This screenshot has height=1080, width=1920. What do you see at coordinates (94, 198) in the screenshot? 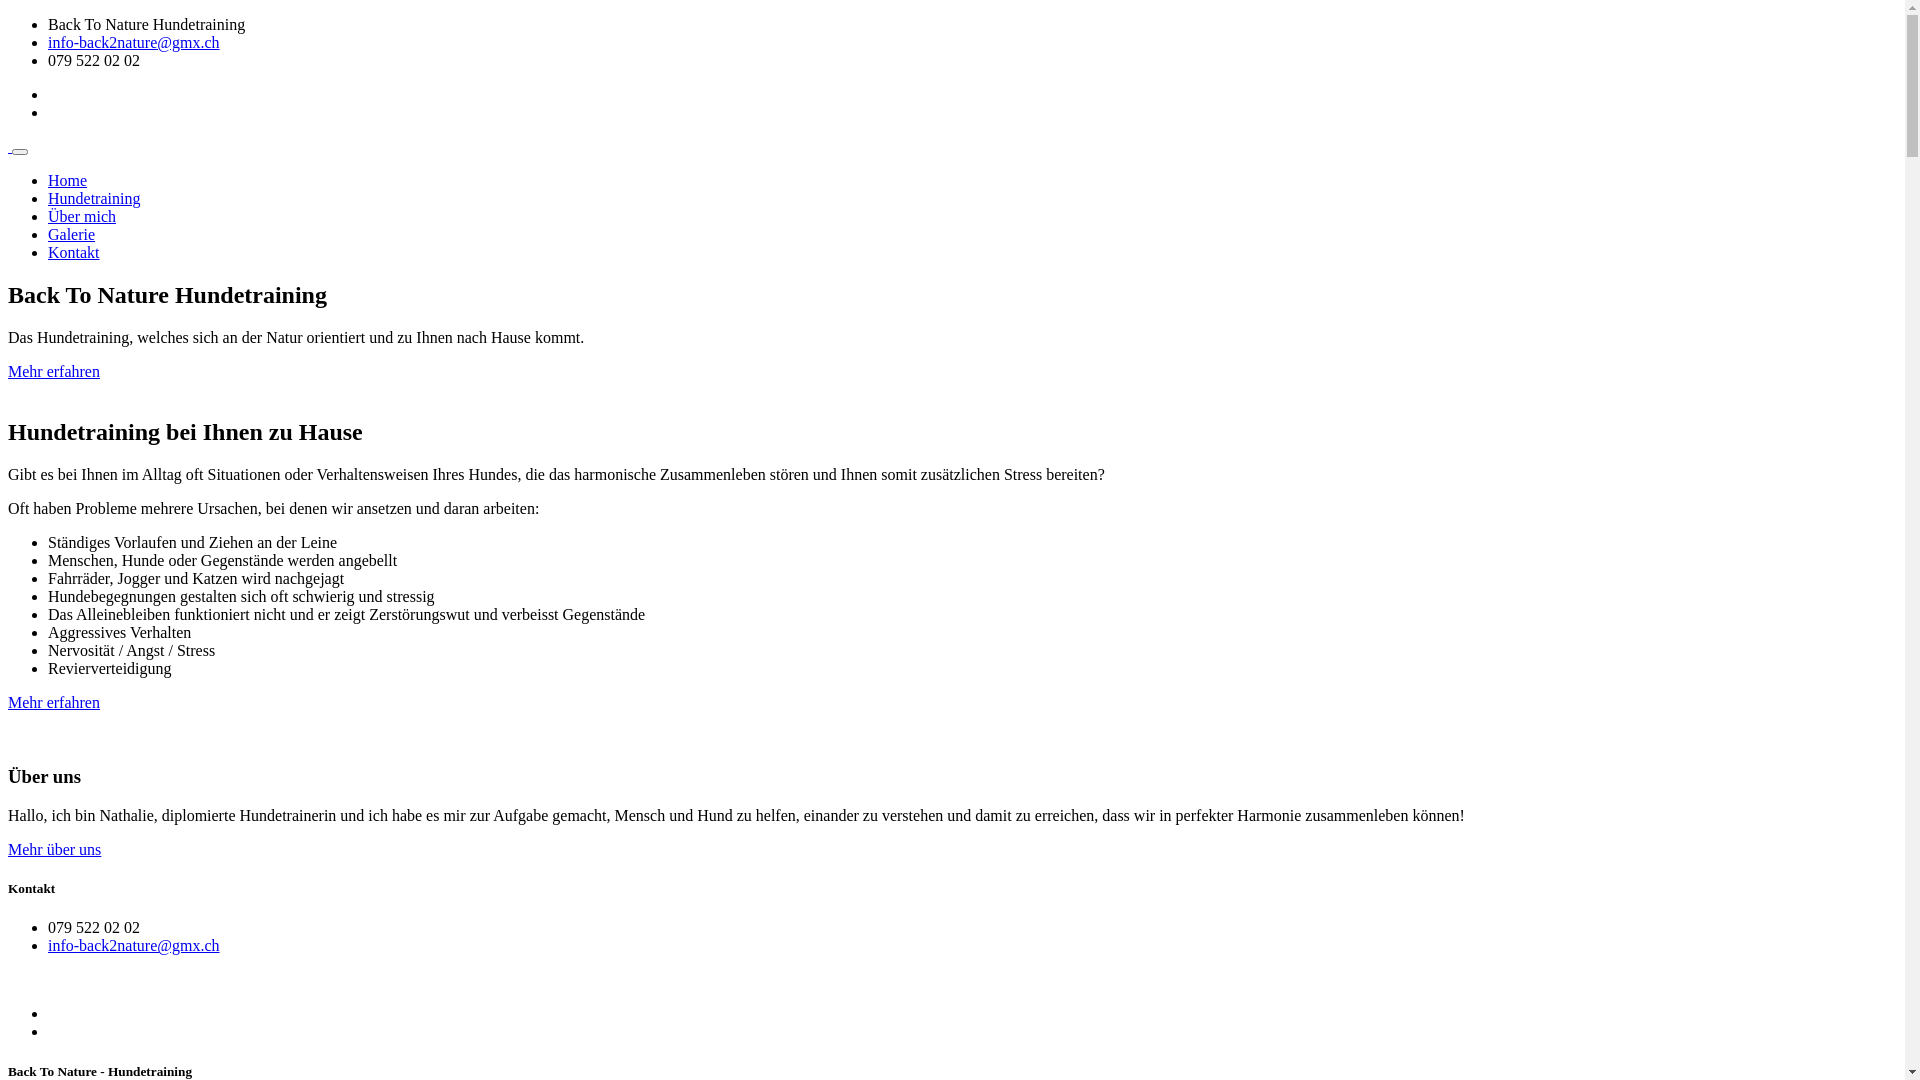
I see `Hundetraining` at bounding box center [94, 198].